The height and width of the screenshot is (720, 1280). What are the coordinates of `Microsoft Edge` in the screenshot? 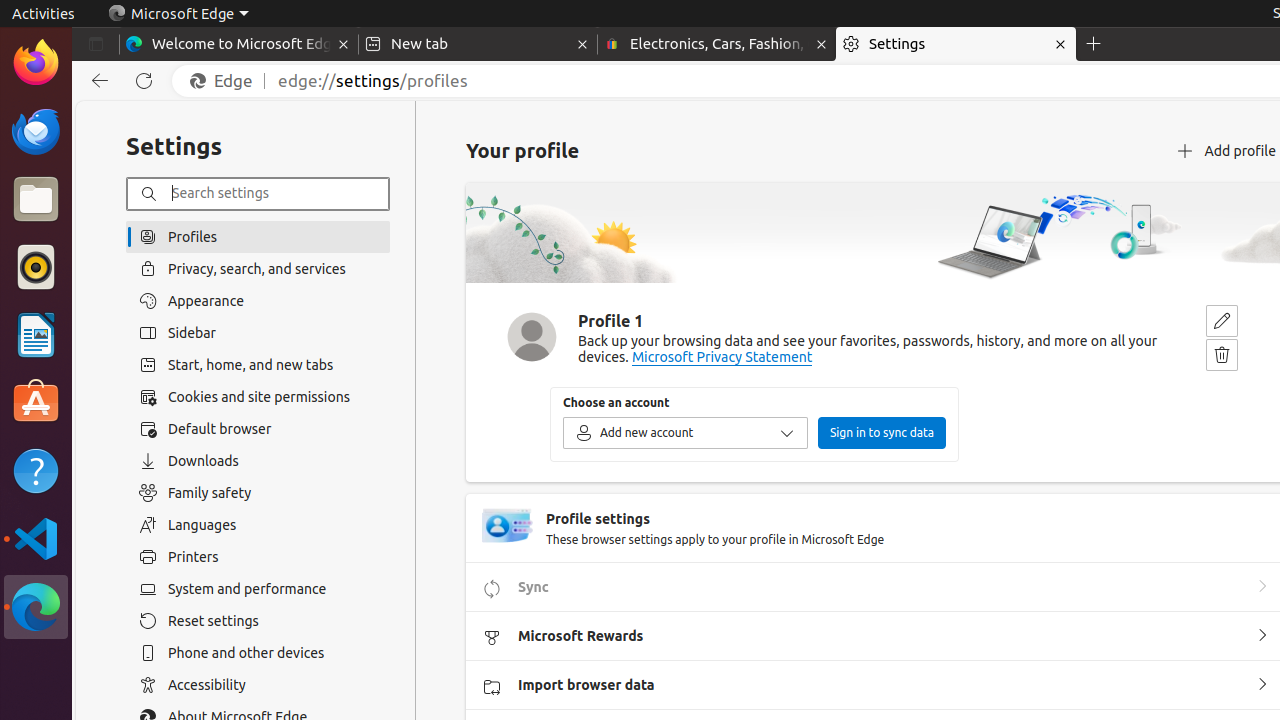 It's located at (178, 14).